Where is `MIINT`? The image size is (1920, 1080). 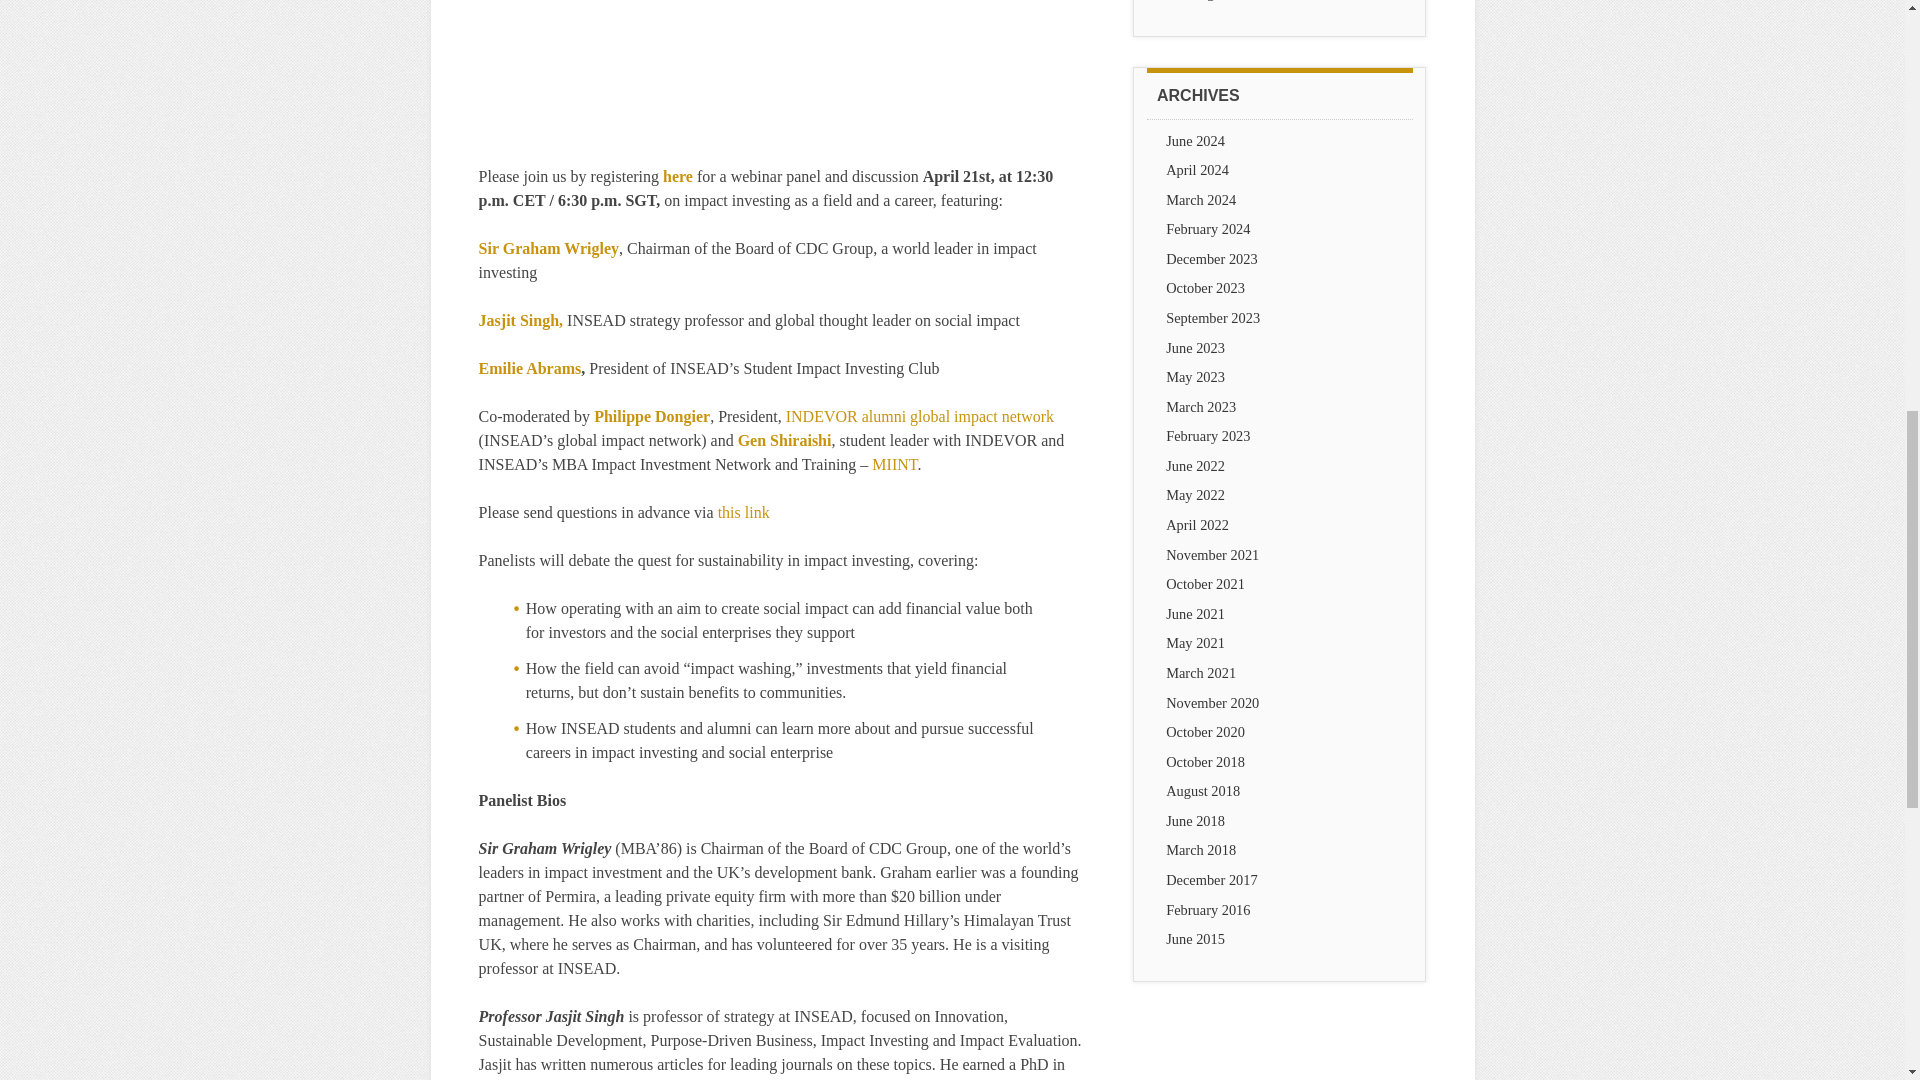
MIINT is located at coordinates (894, 464).